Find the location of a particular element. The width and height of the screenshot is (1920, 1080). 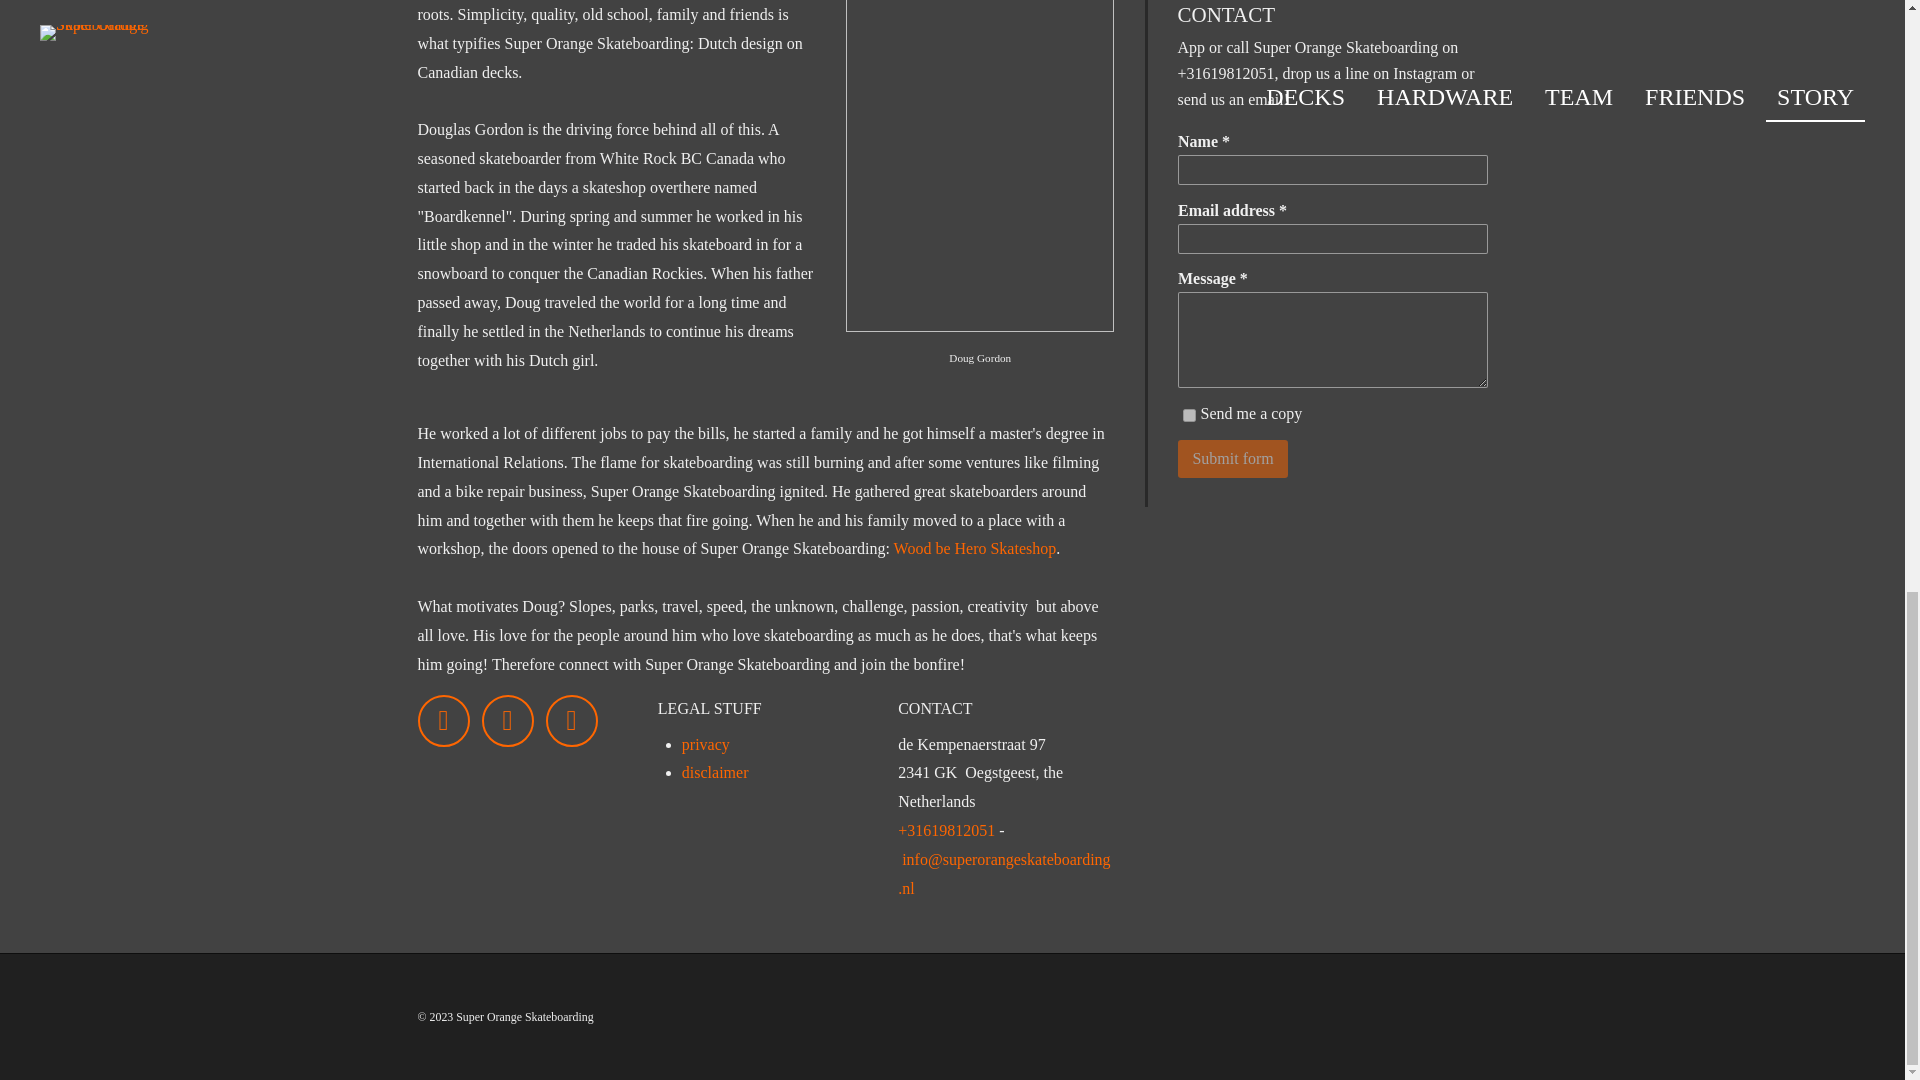

1 is located at coordinates (1188, 416).